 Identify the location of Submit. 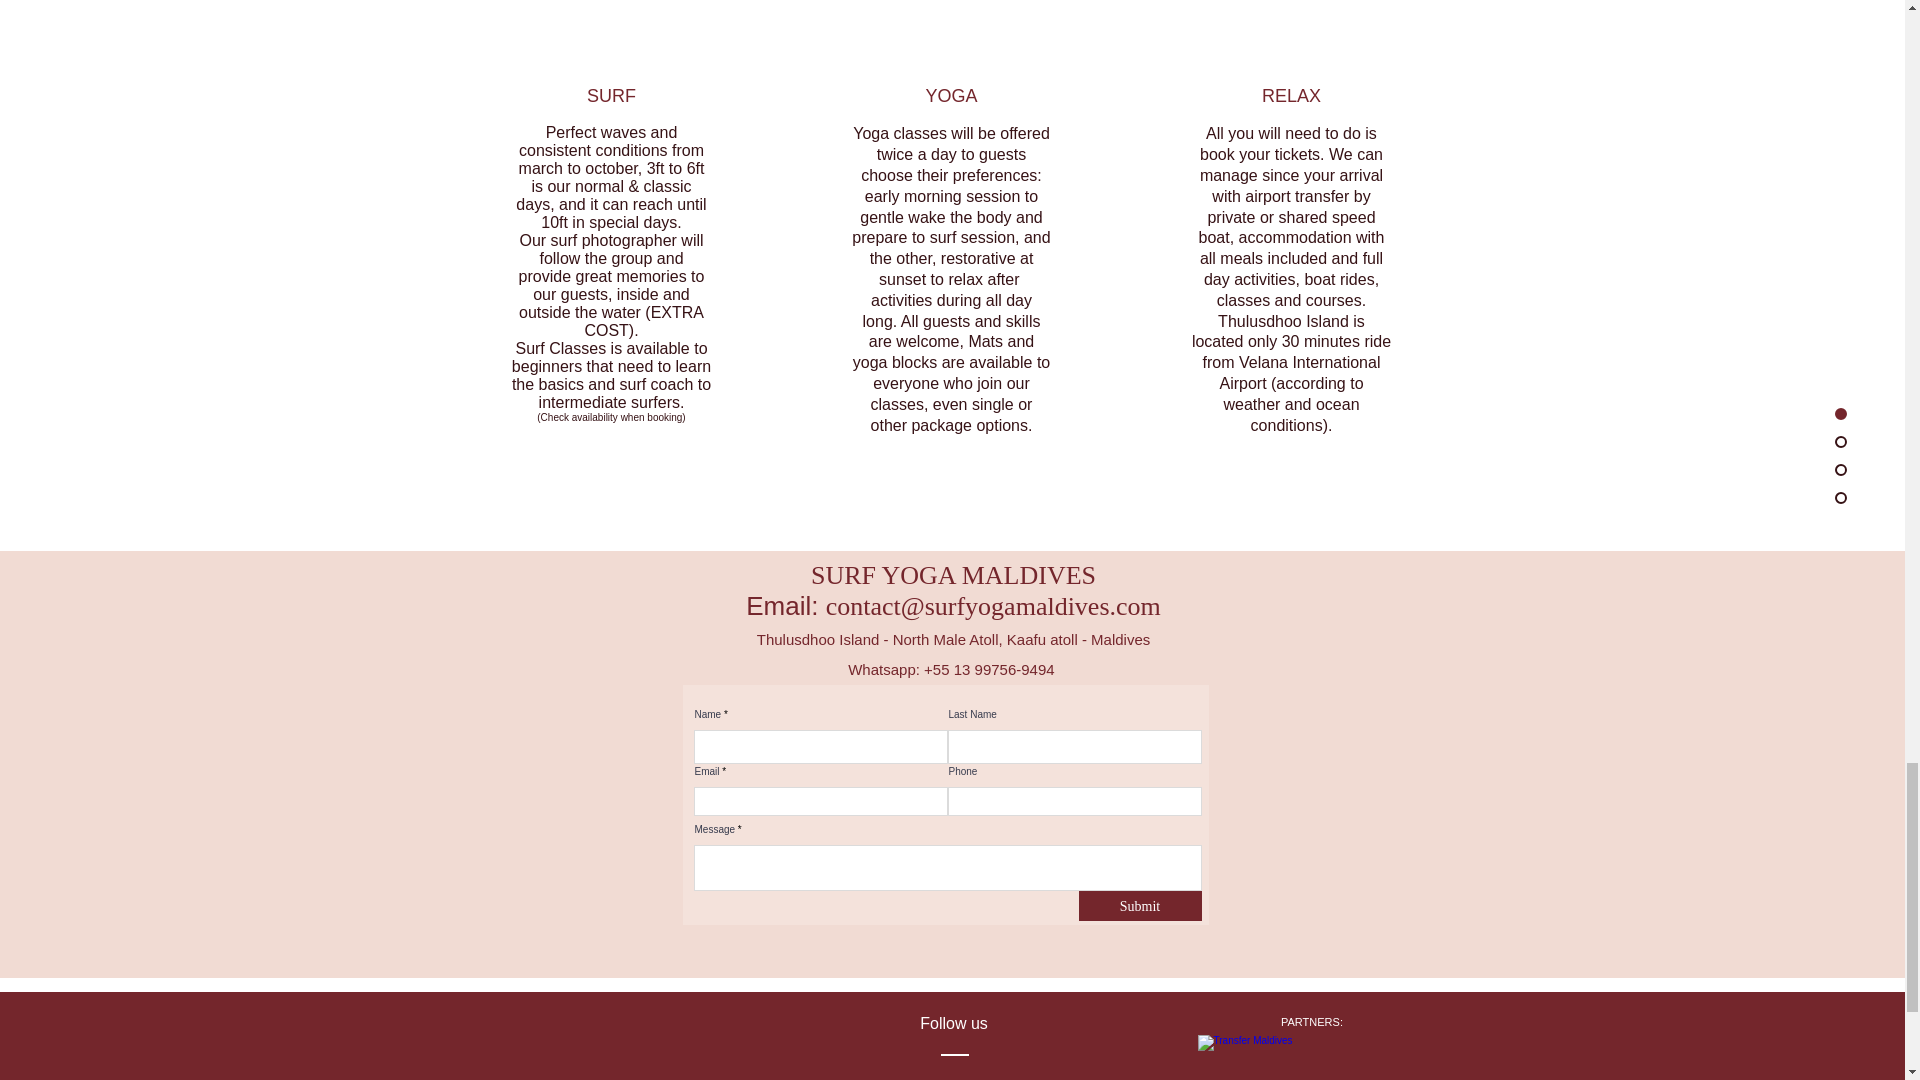
(1139, 906).